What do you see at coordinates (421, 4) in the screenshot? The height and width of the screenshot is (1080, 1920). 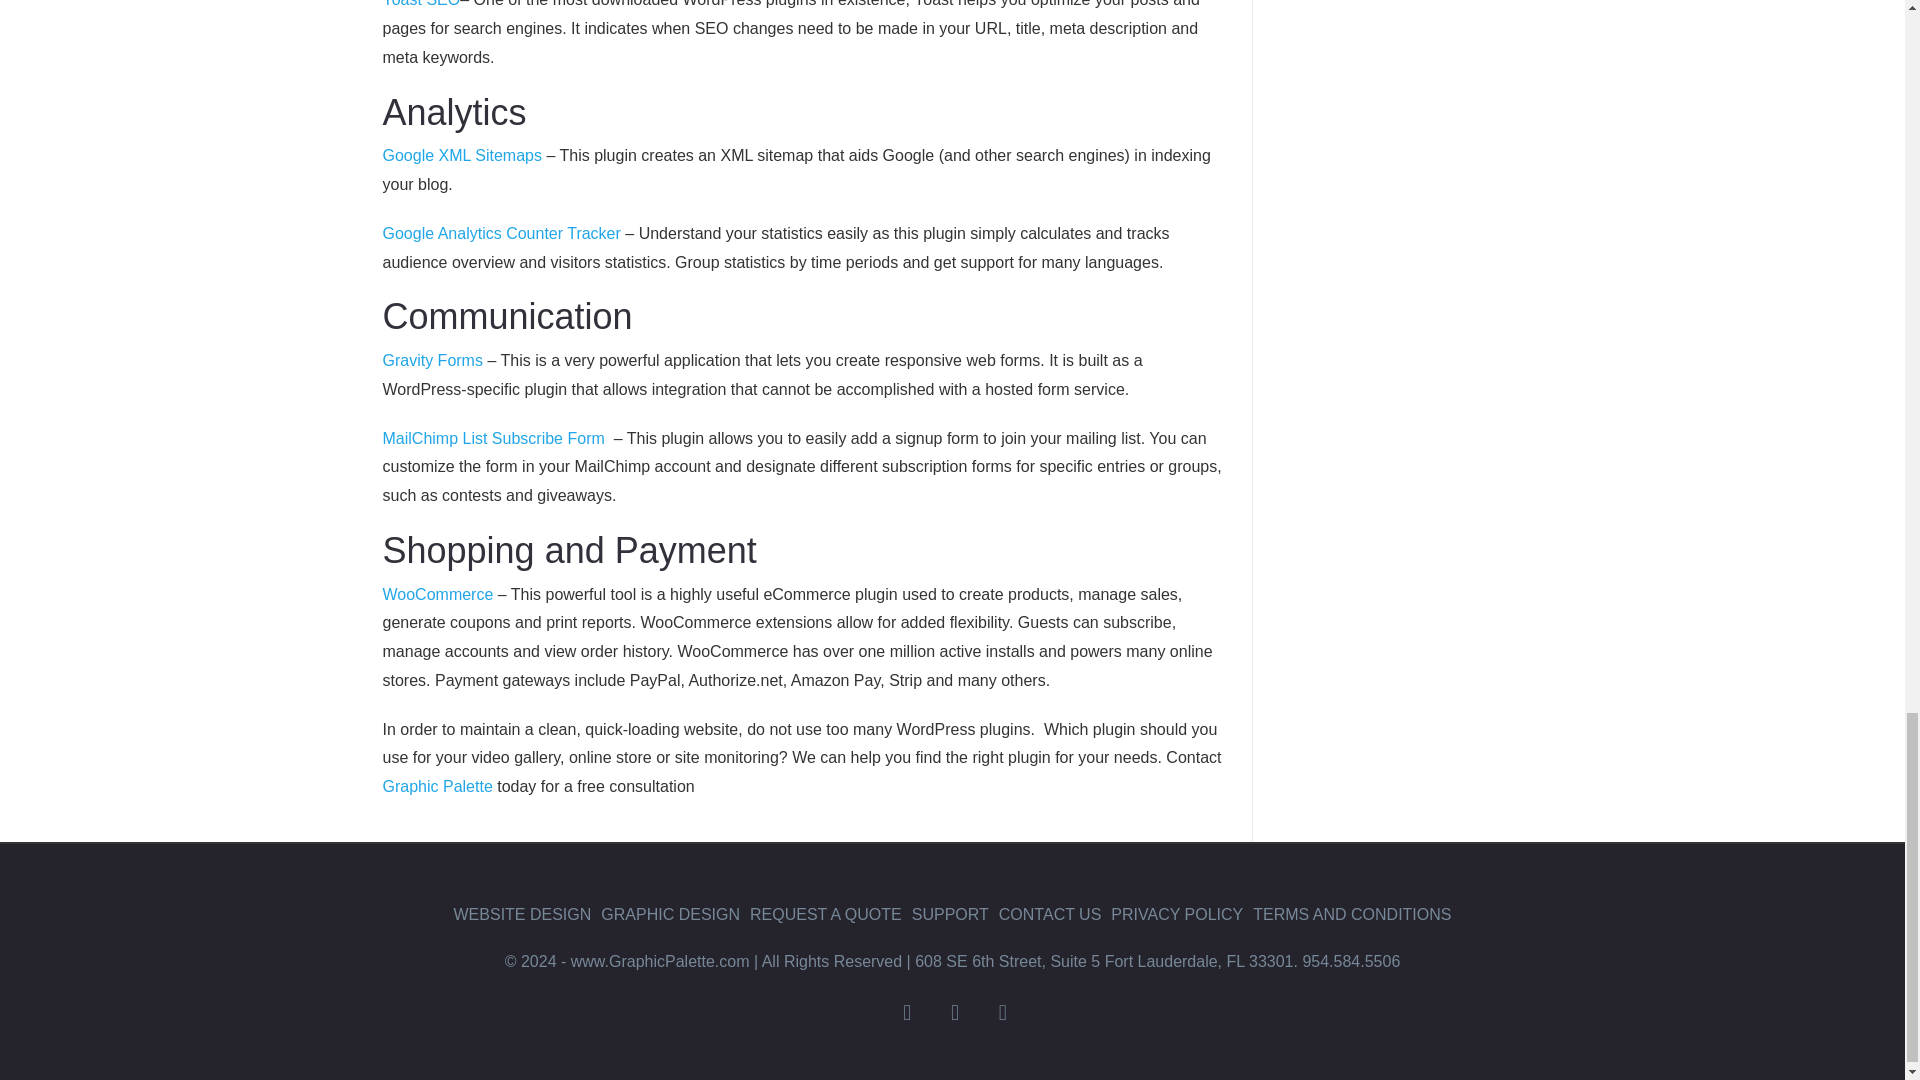 I see `Yoast SEO` at bounding box center [421, 4].